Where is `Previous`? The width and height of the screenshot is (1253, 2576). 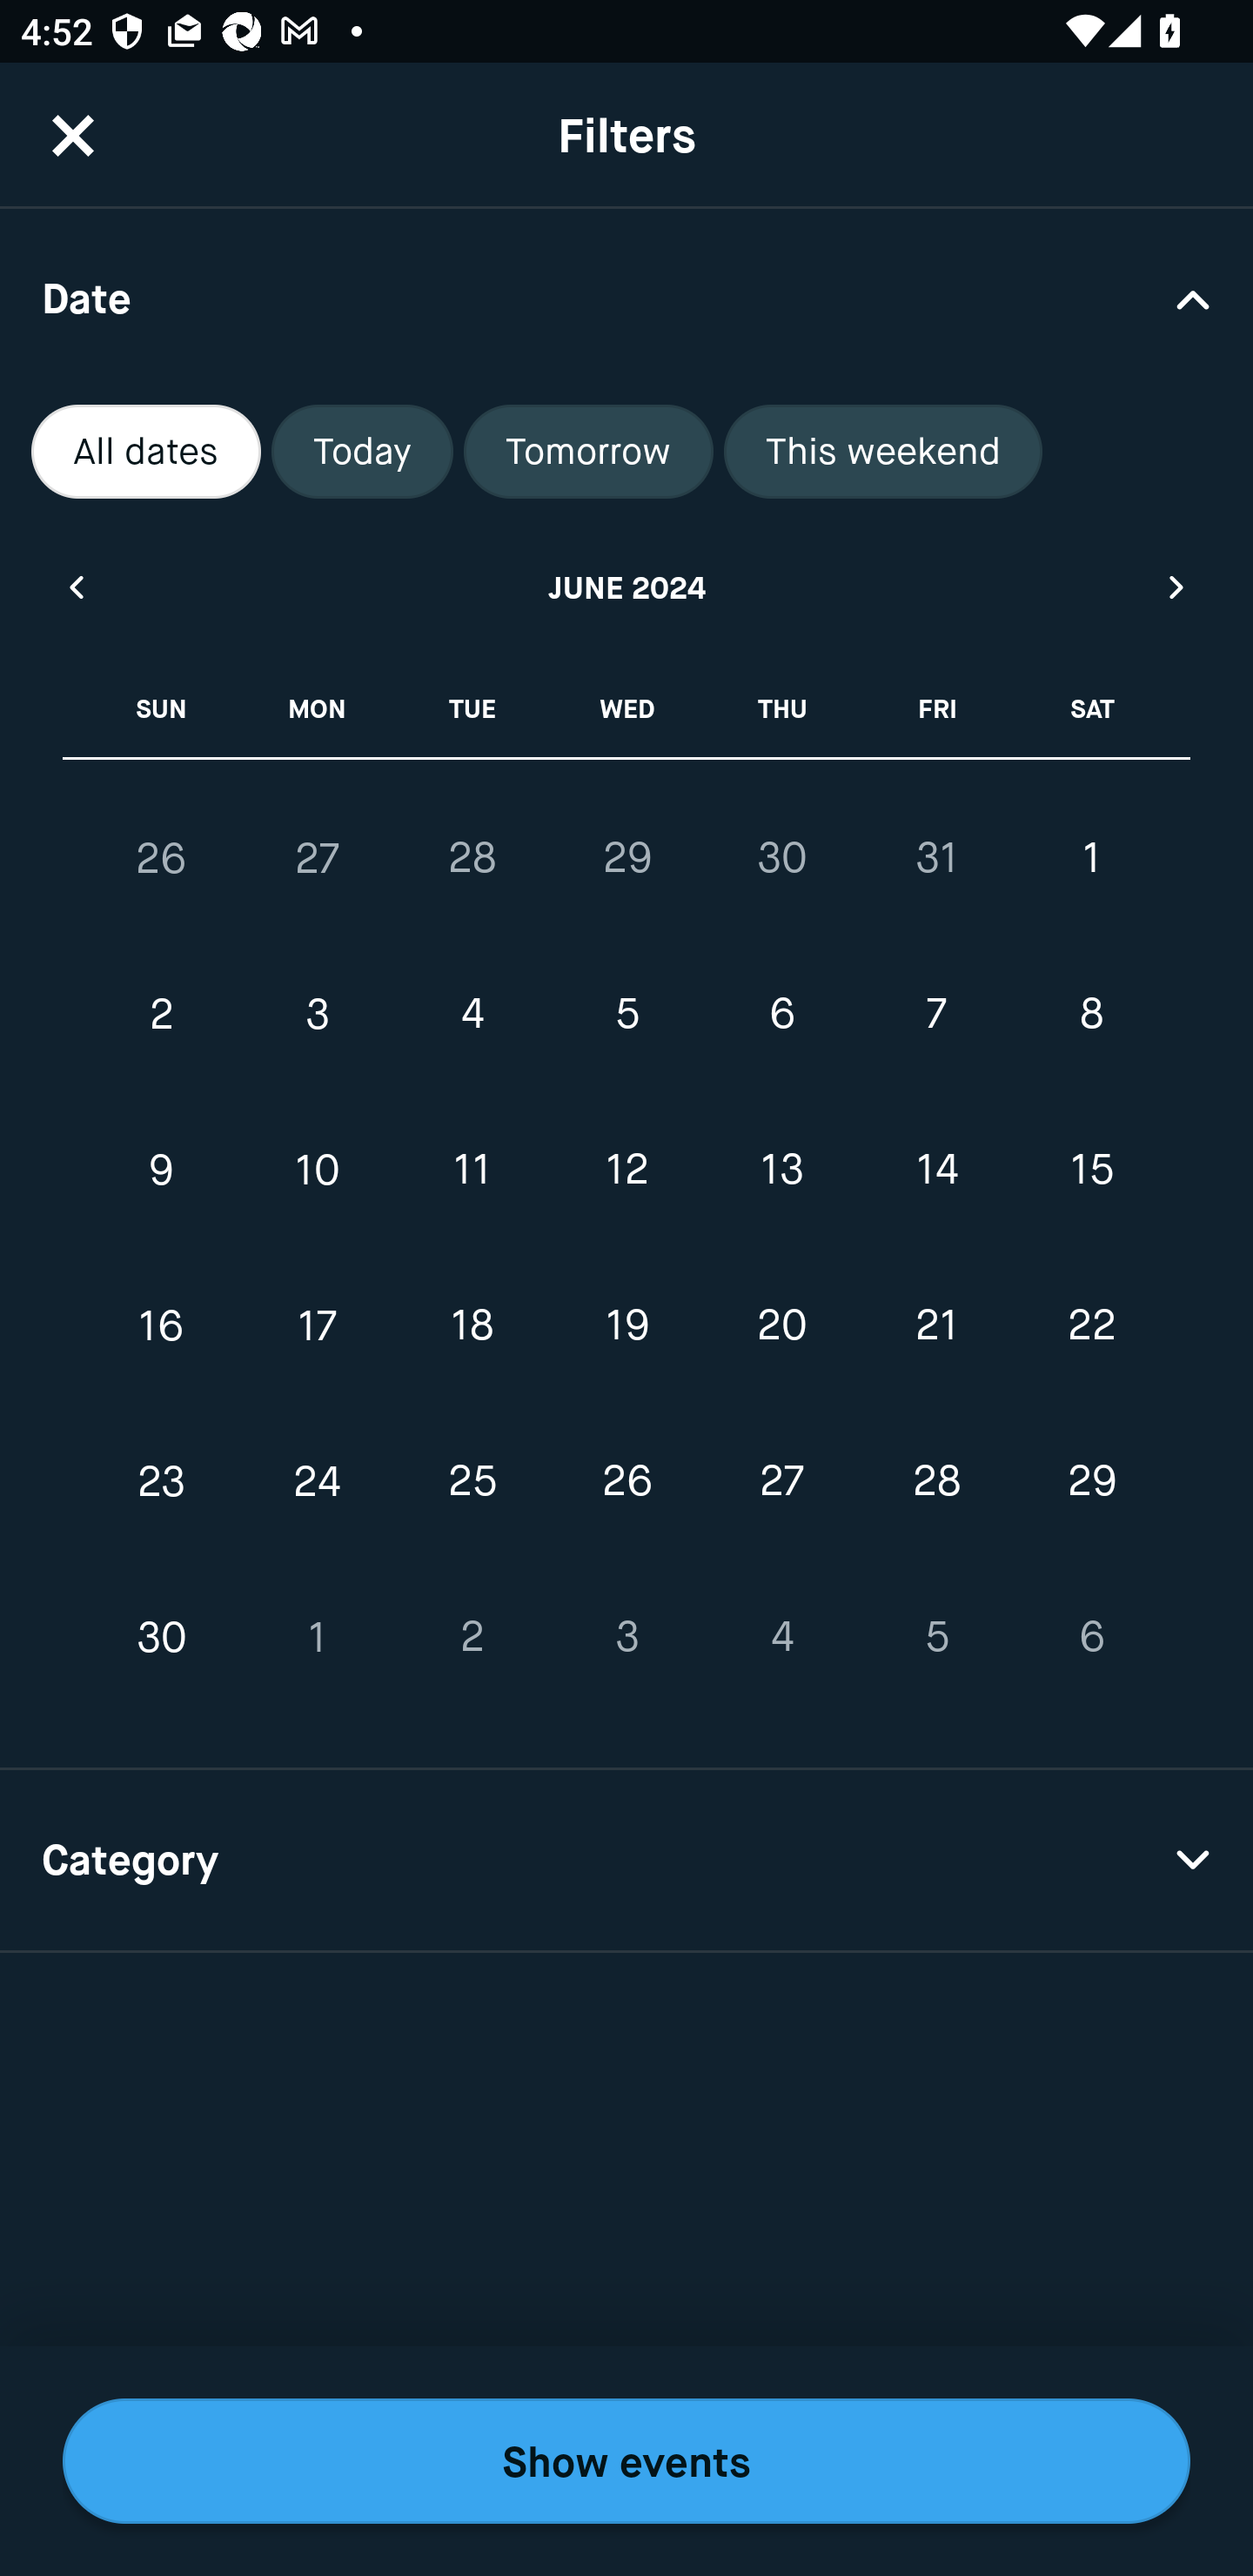 Previous is located at coordinates (75, 587).